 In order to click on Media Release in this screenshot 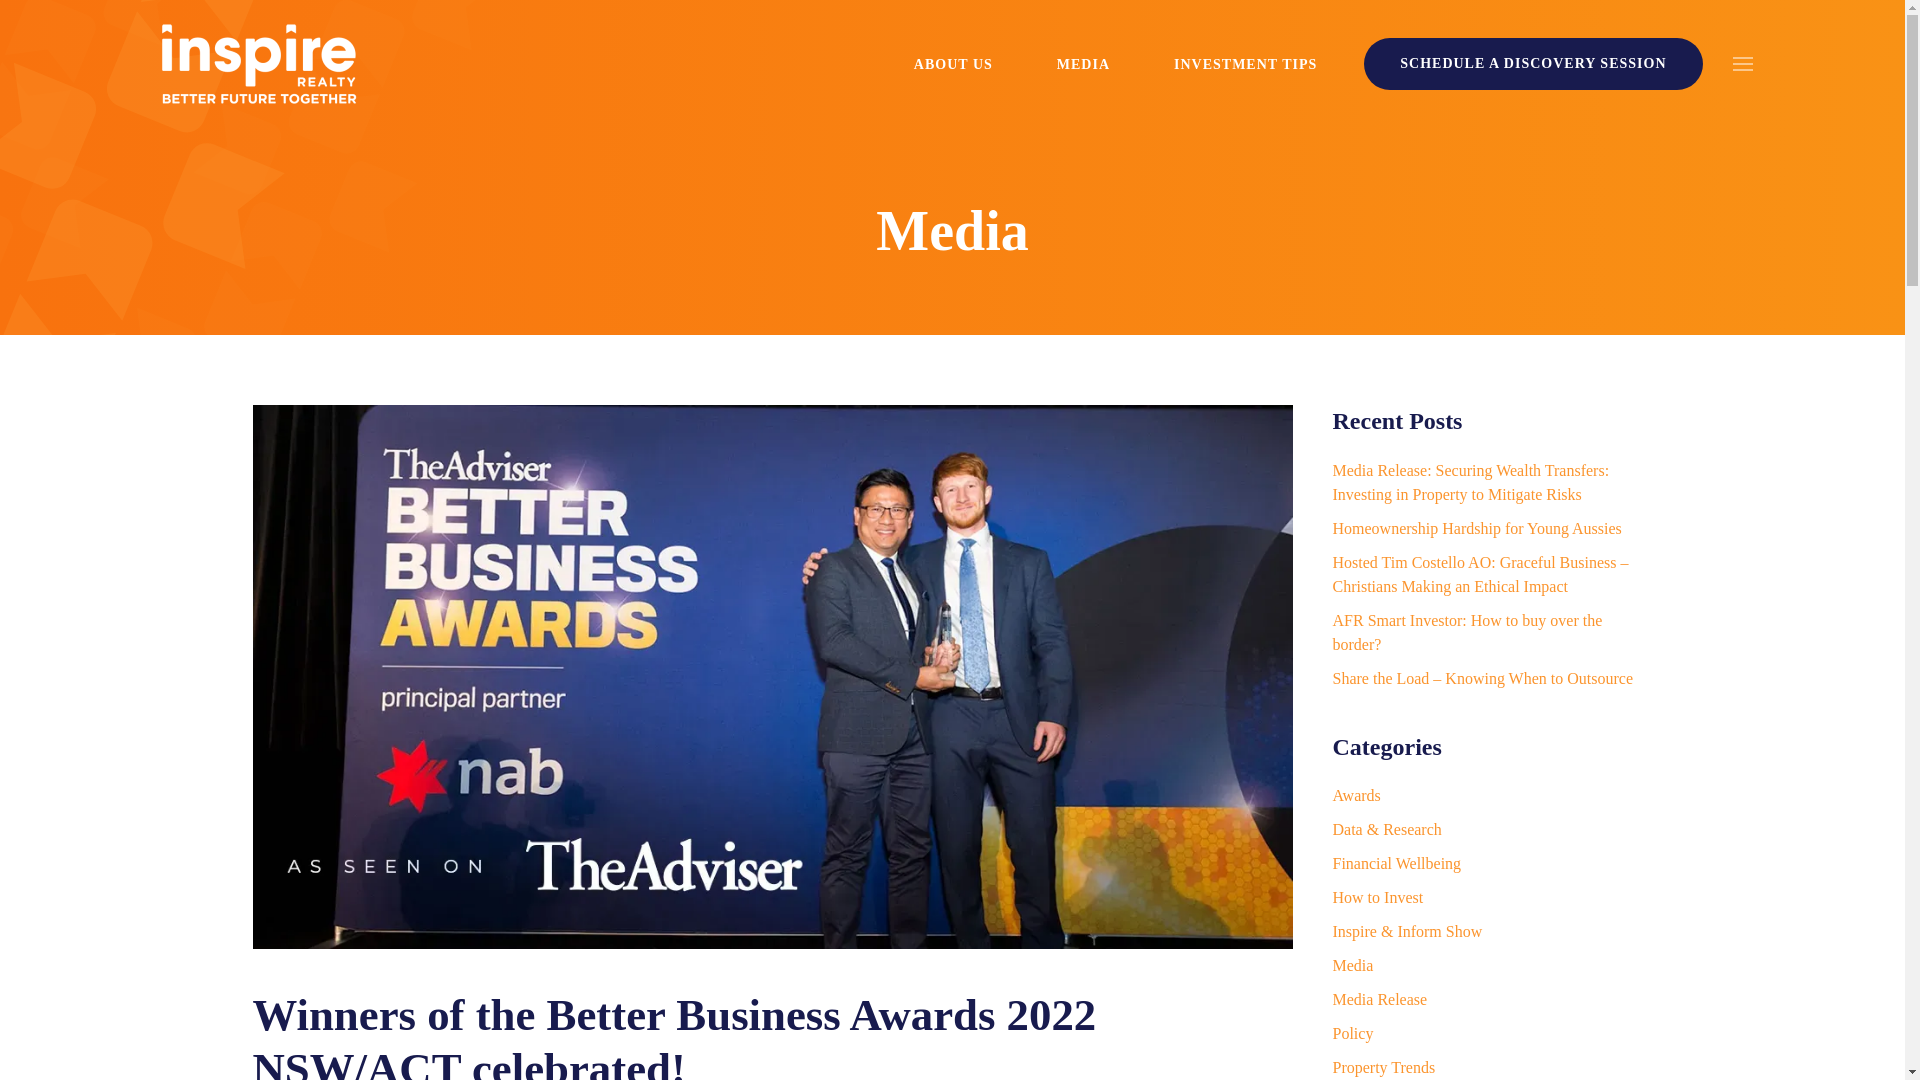, I will do `click(1379, 999)`.